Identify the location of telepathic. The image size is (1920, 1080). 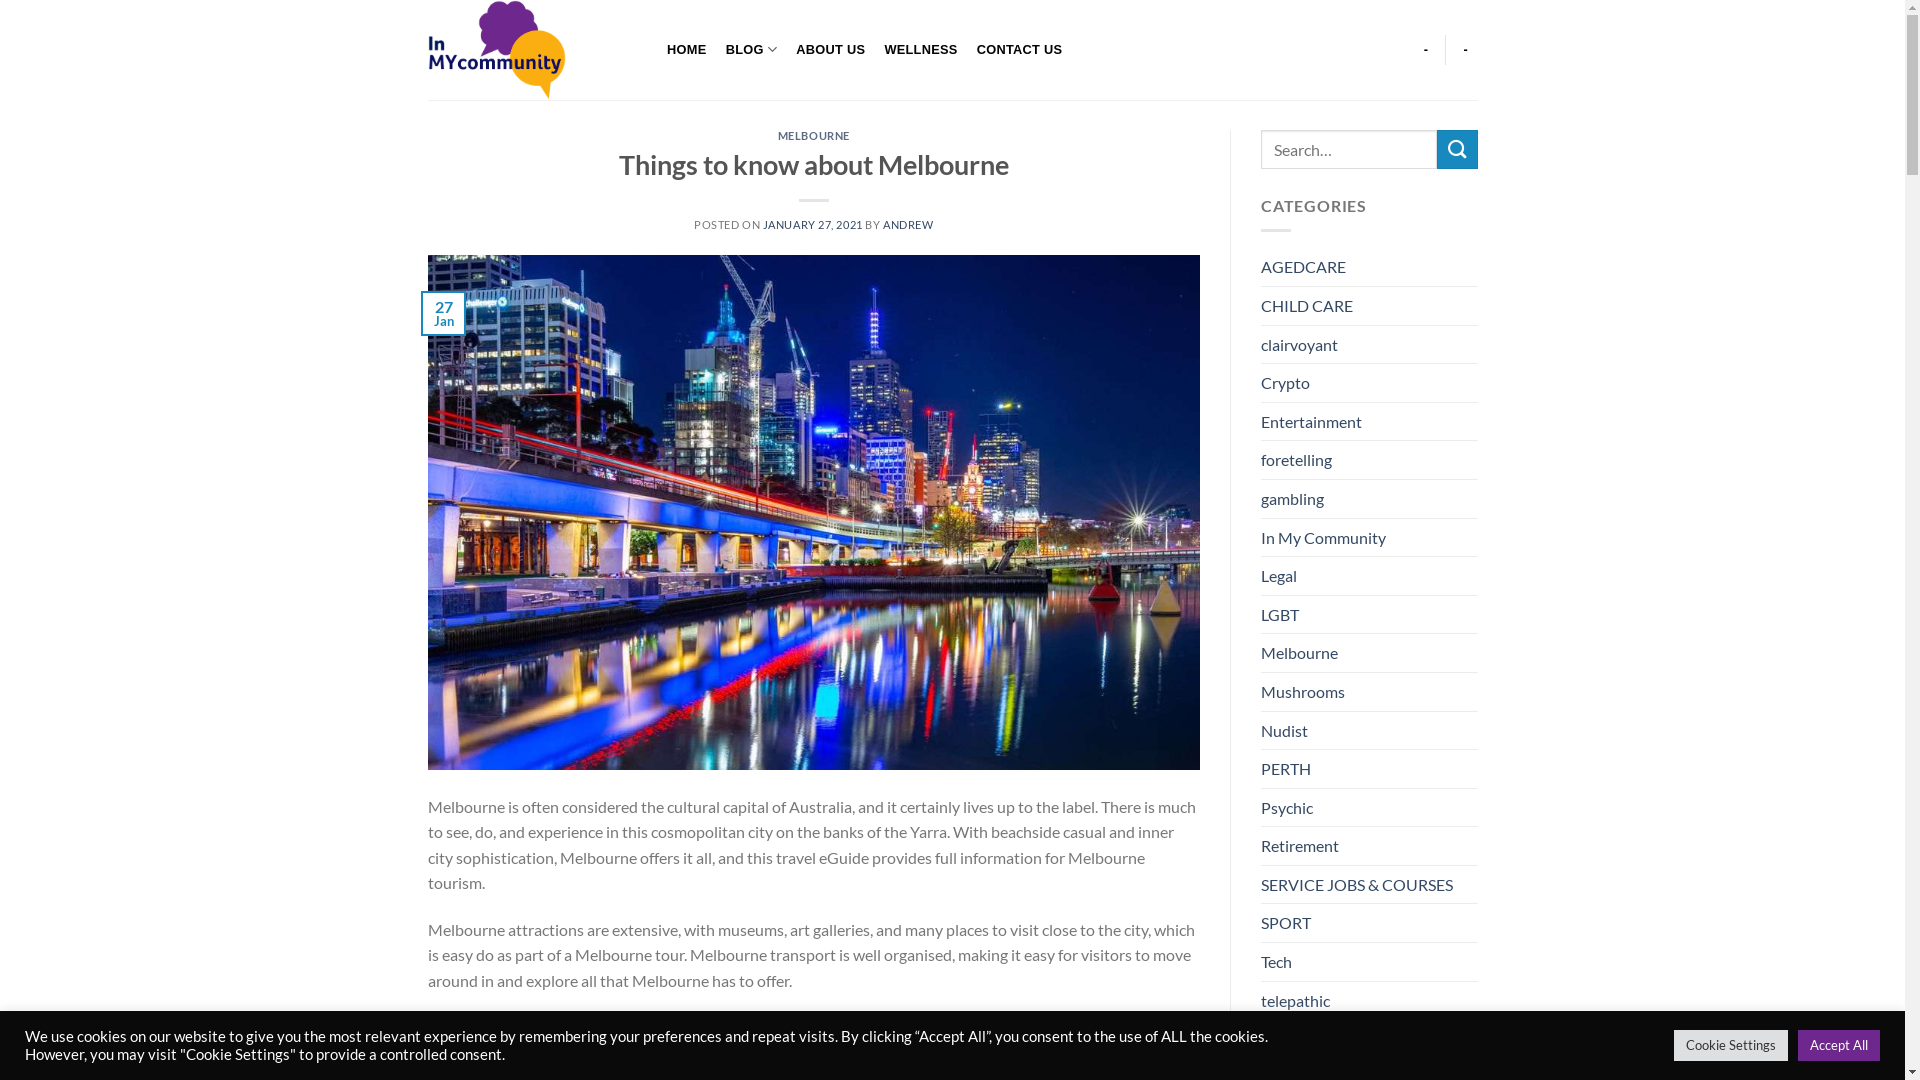
(1296, 1001).